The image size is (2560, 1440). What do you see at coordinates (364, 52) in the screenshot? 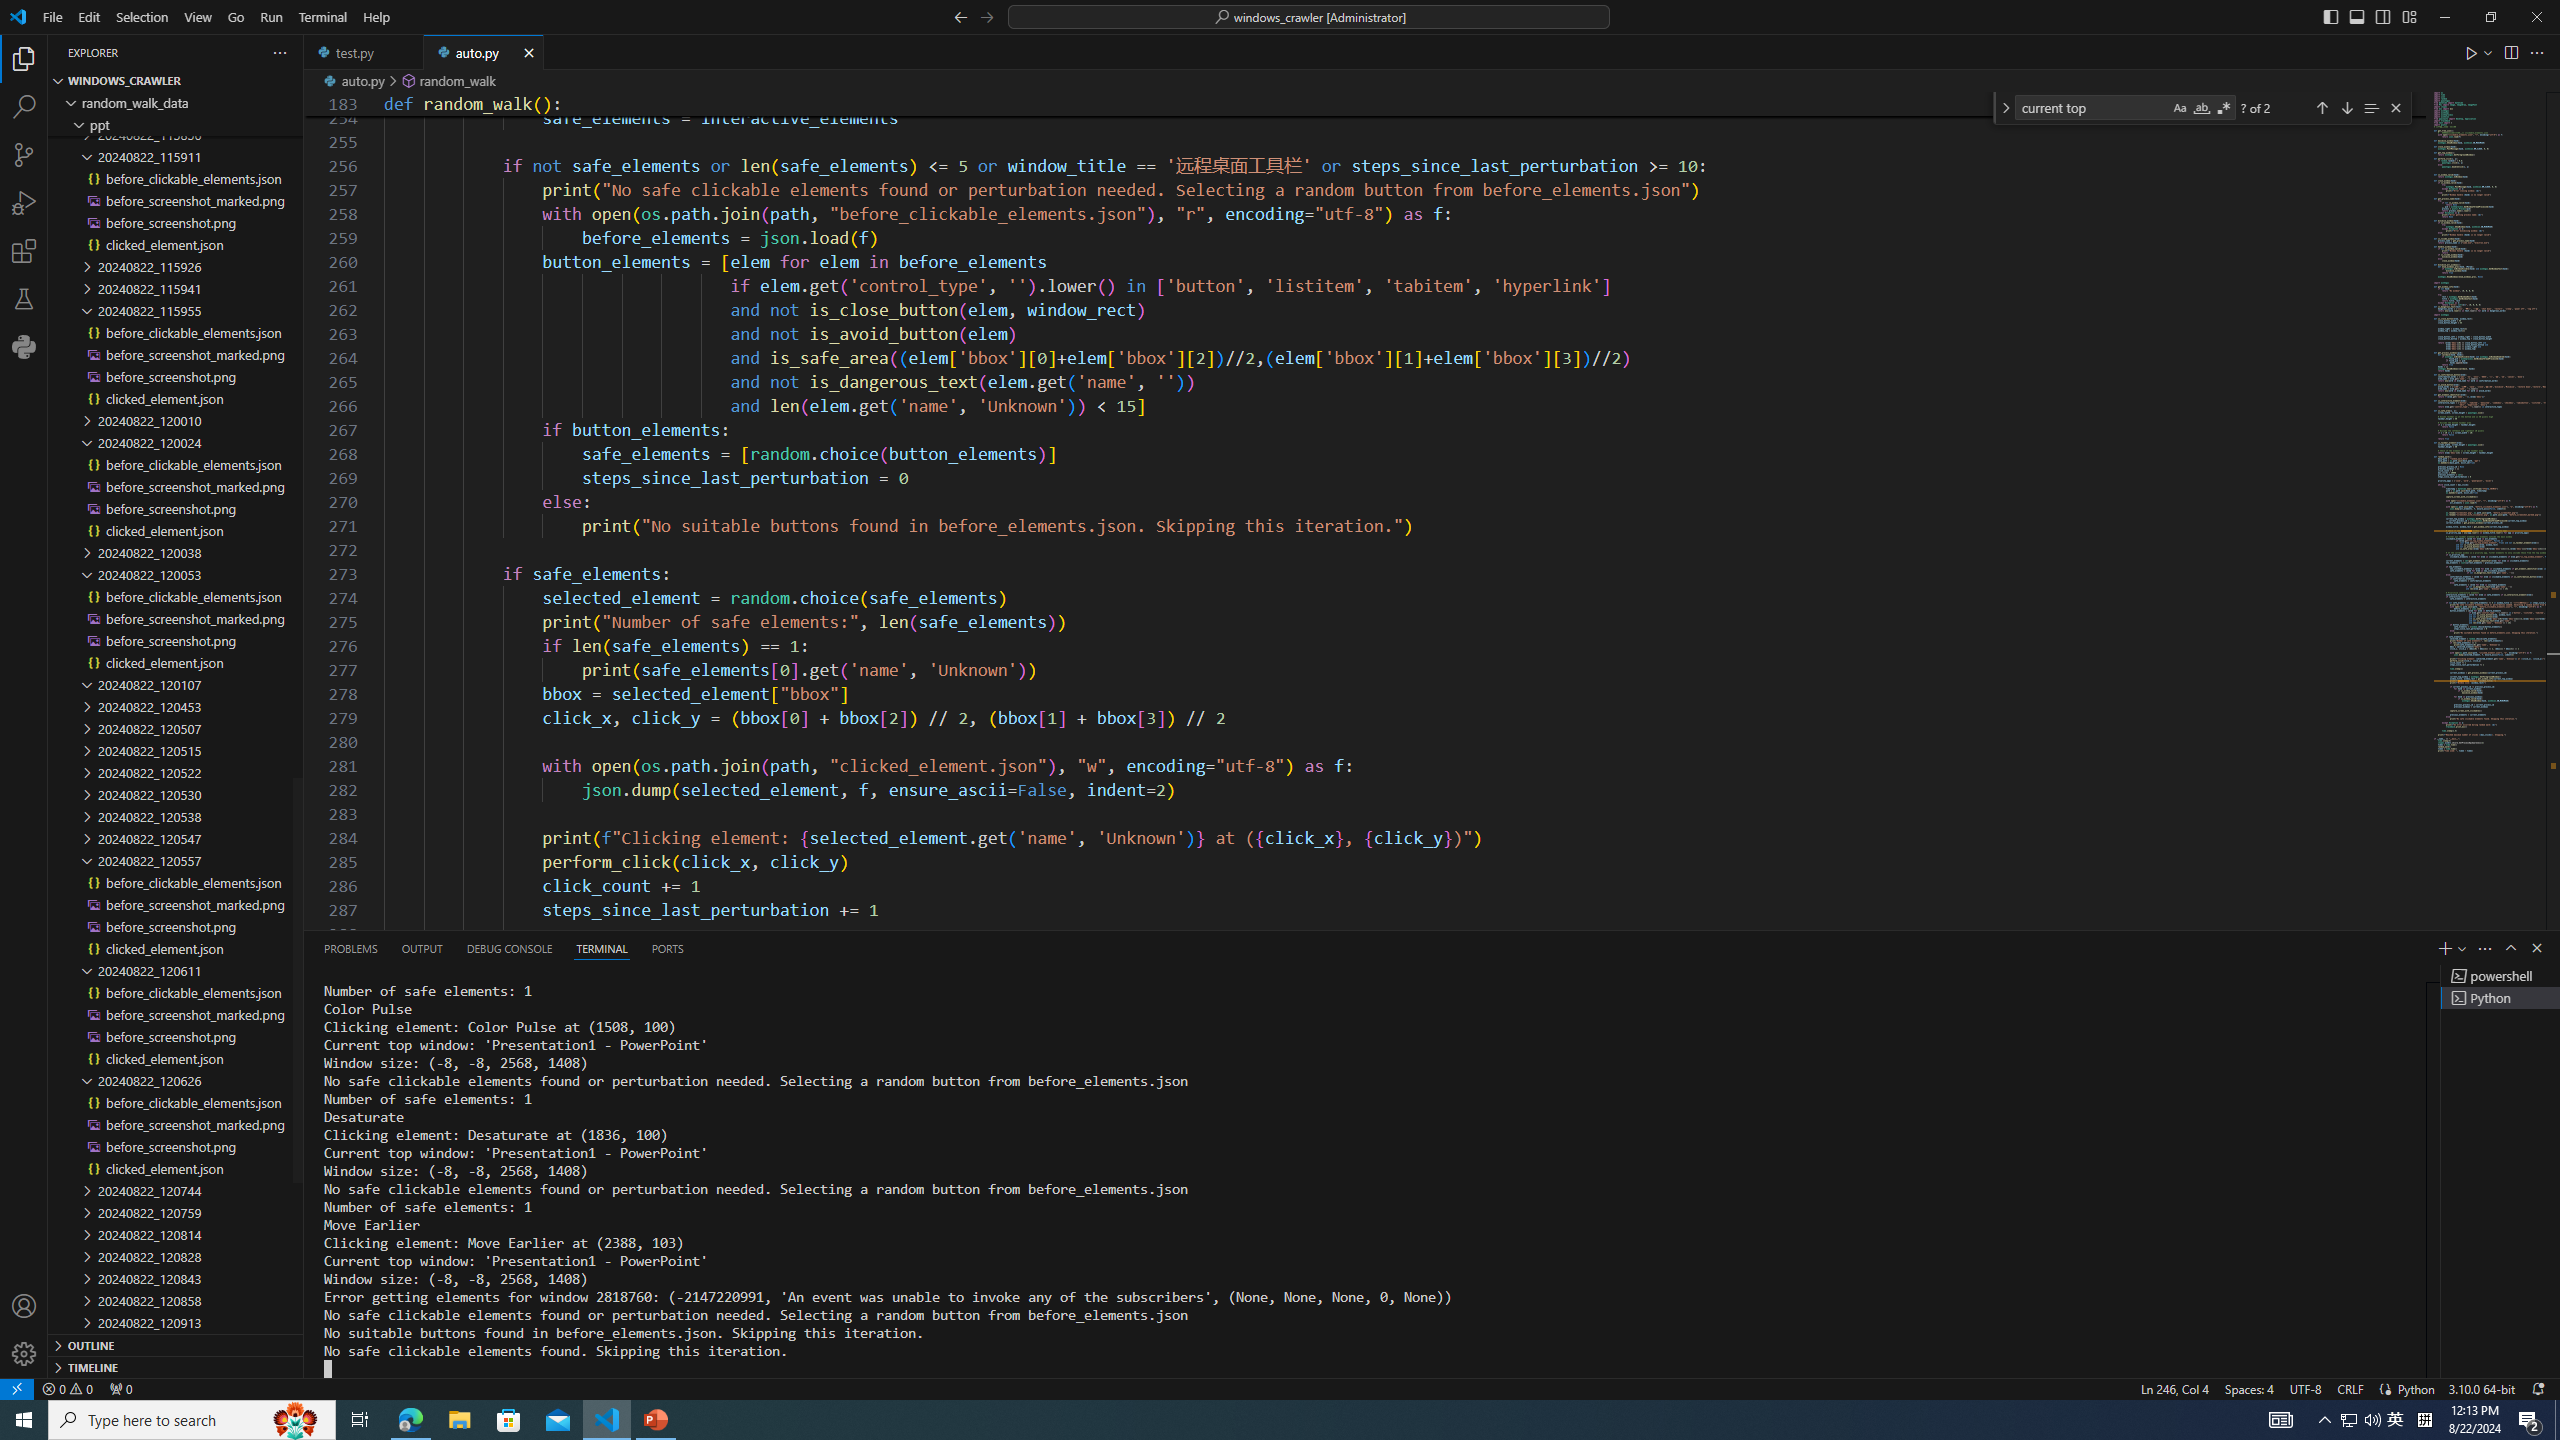
I see `test.py` at bounding box center [364, 52].